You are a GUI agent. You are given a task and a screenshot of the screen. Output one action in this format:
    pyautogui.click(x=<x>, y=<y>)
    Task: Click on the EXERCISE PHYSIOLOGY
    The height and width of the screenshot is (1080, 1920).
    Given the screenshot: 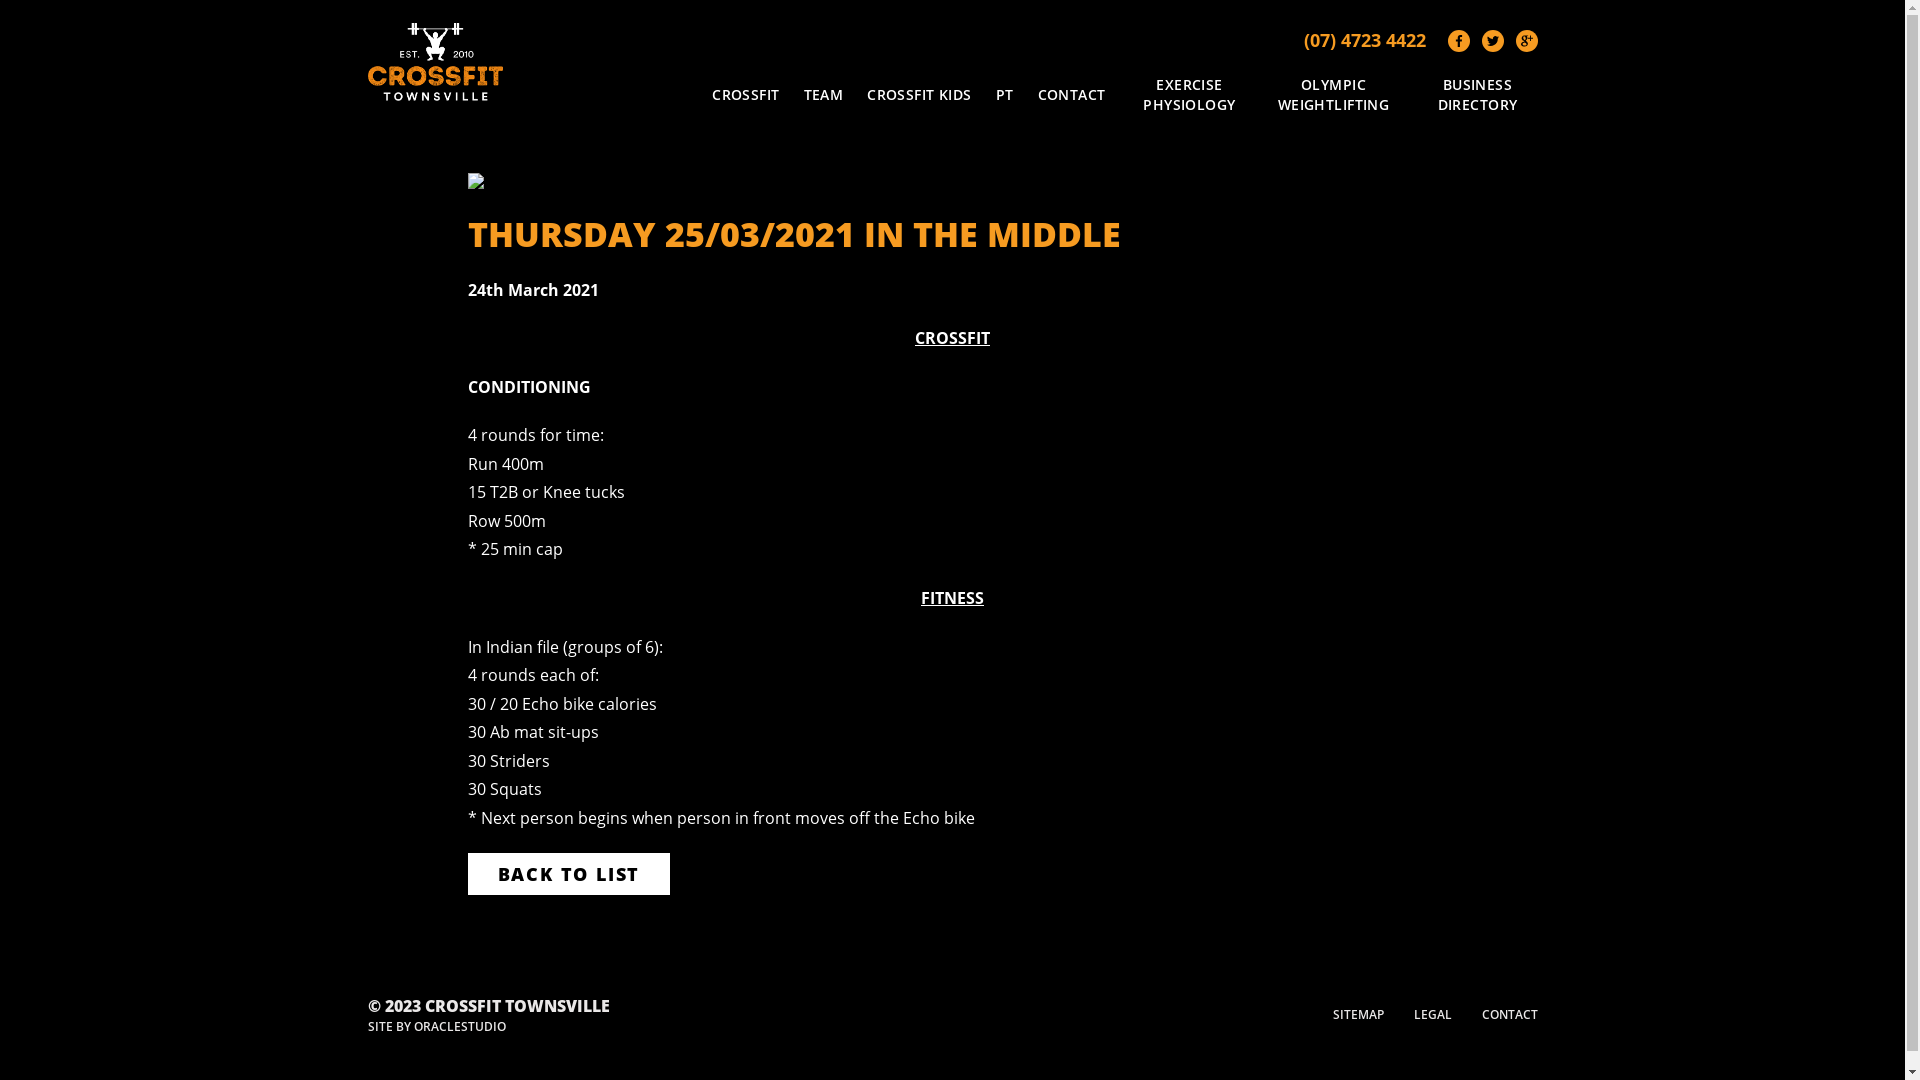 What is the action you would take?
    pyautogui.click(x=1190, y=94)
    